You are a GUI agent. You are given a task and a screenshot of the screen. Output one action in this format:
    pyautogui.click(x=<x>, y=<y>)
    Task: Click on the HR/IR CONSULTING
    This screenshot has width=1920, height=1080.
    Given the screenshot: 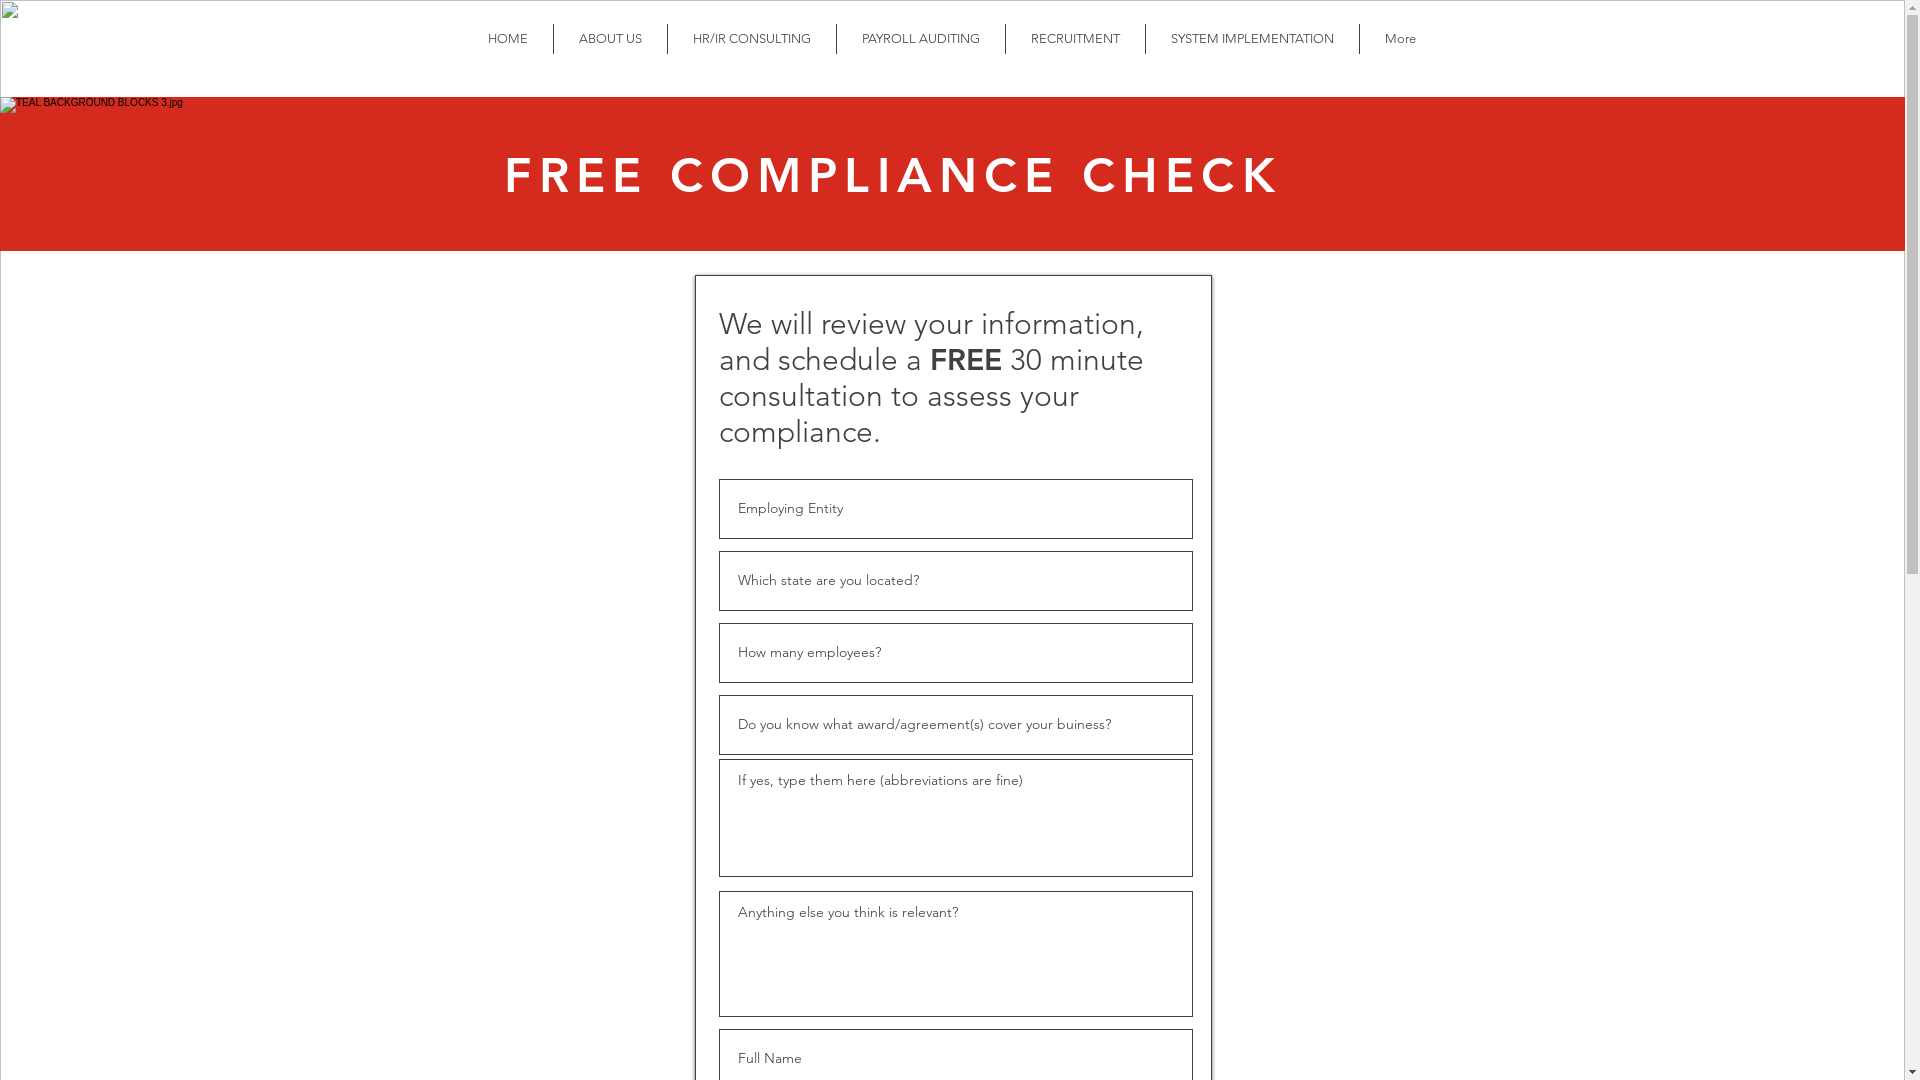 What is the action you would take?
    pyautogui.click(x=752, y=39)
    